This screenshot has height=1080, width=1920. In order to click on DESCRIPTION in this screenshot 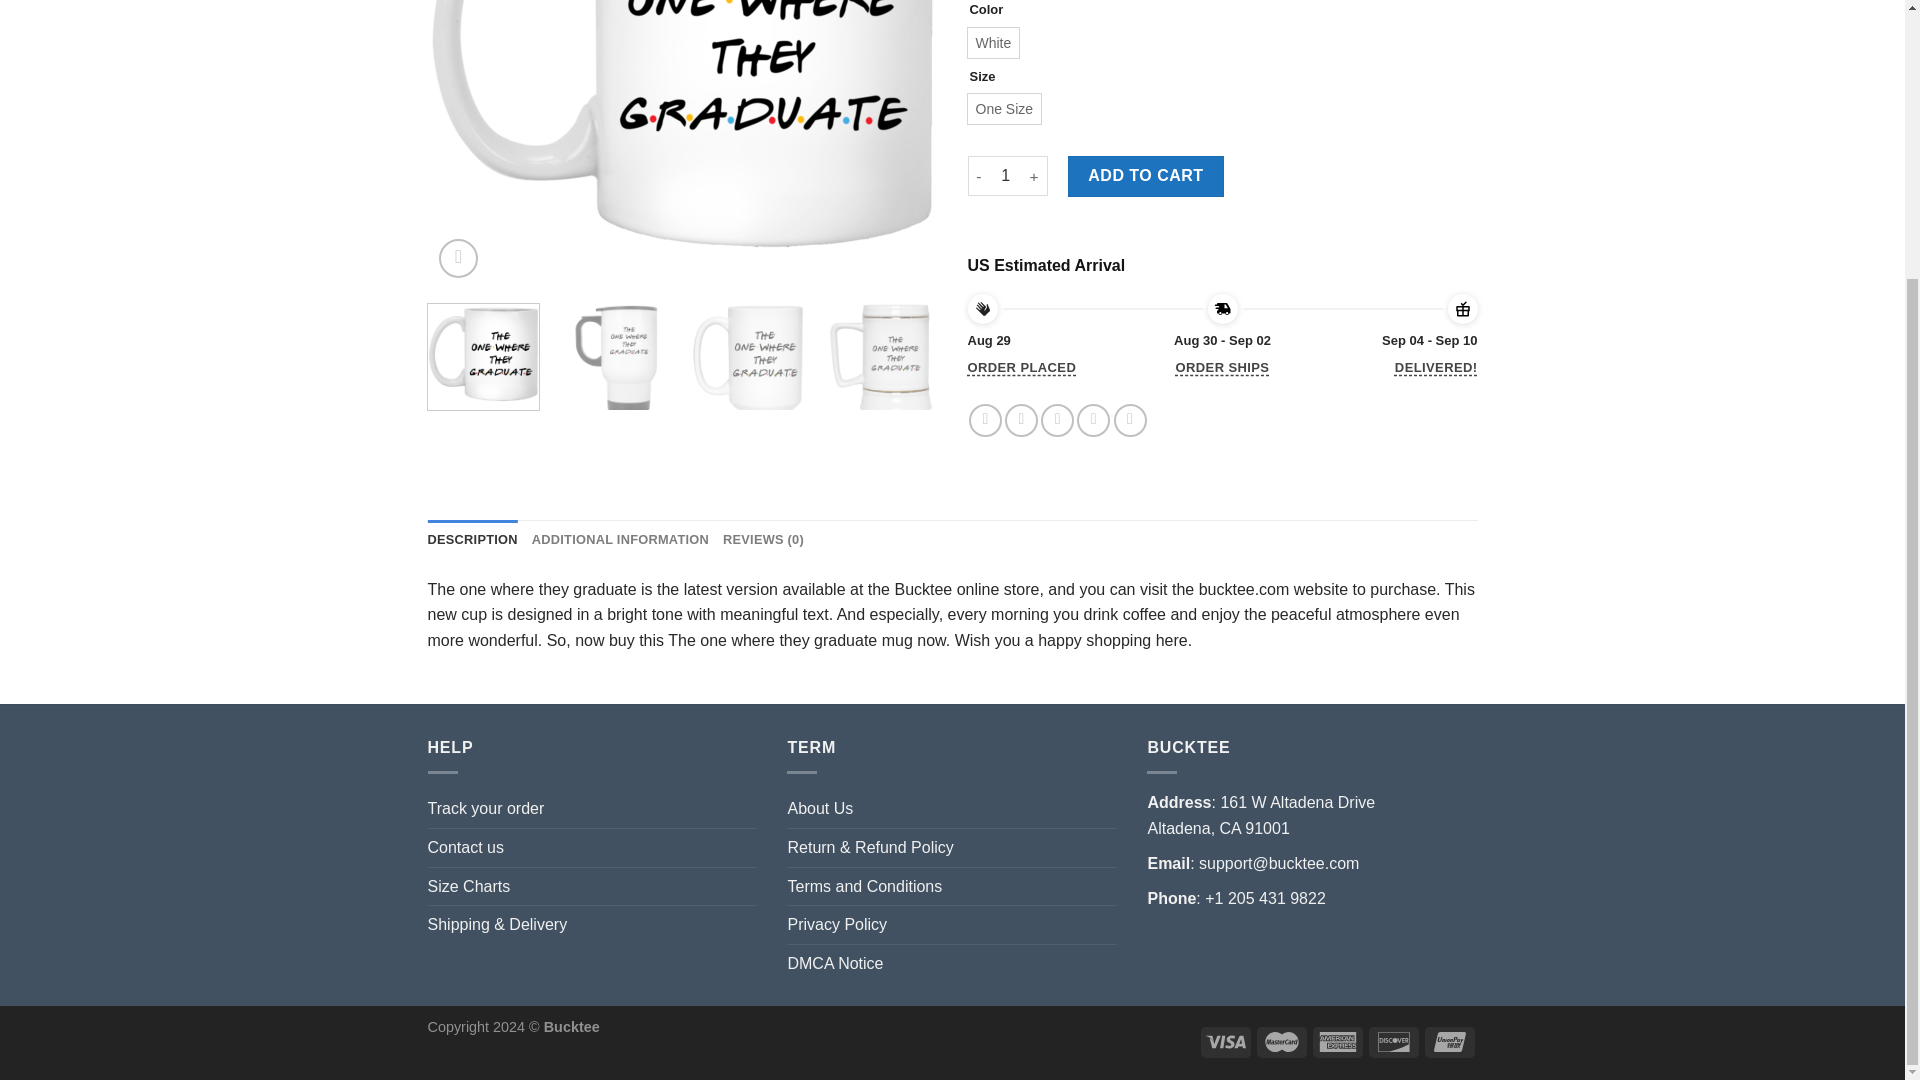, I will do `click(473, 540)`.